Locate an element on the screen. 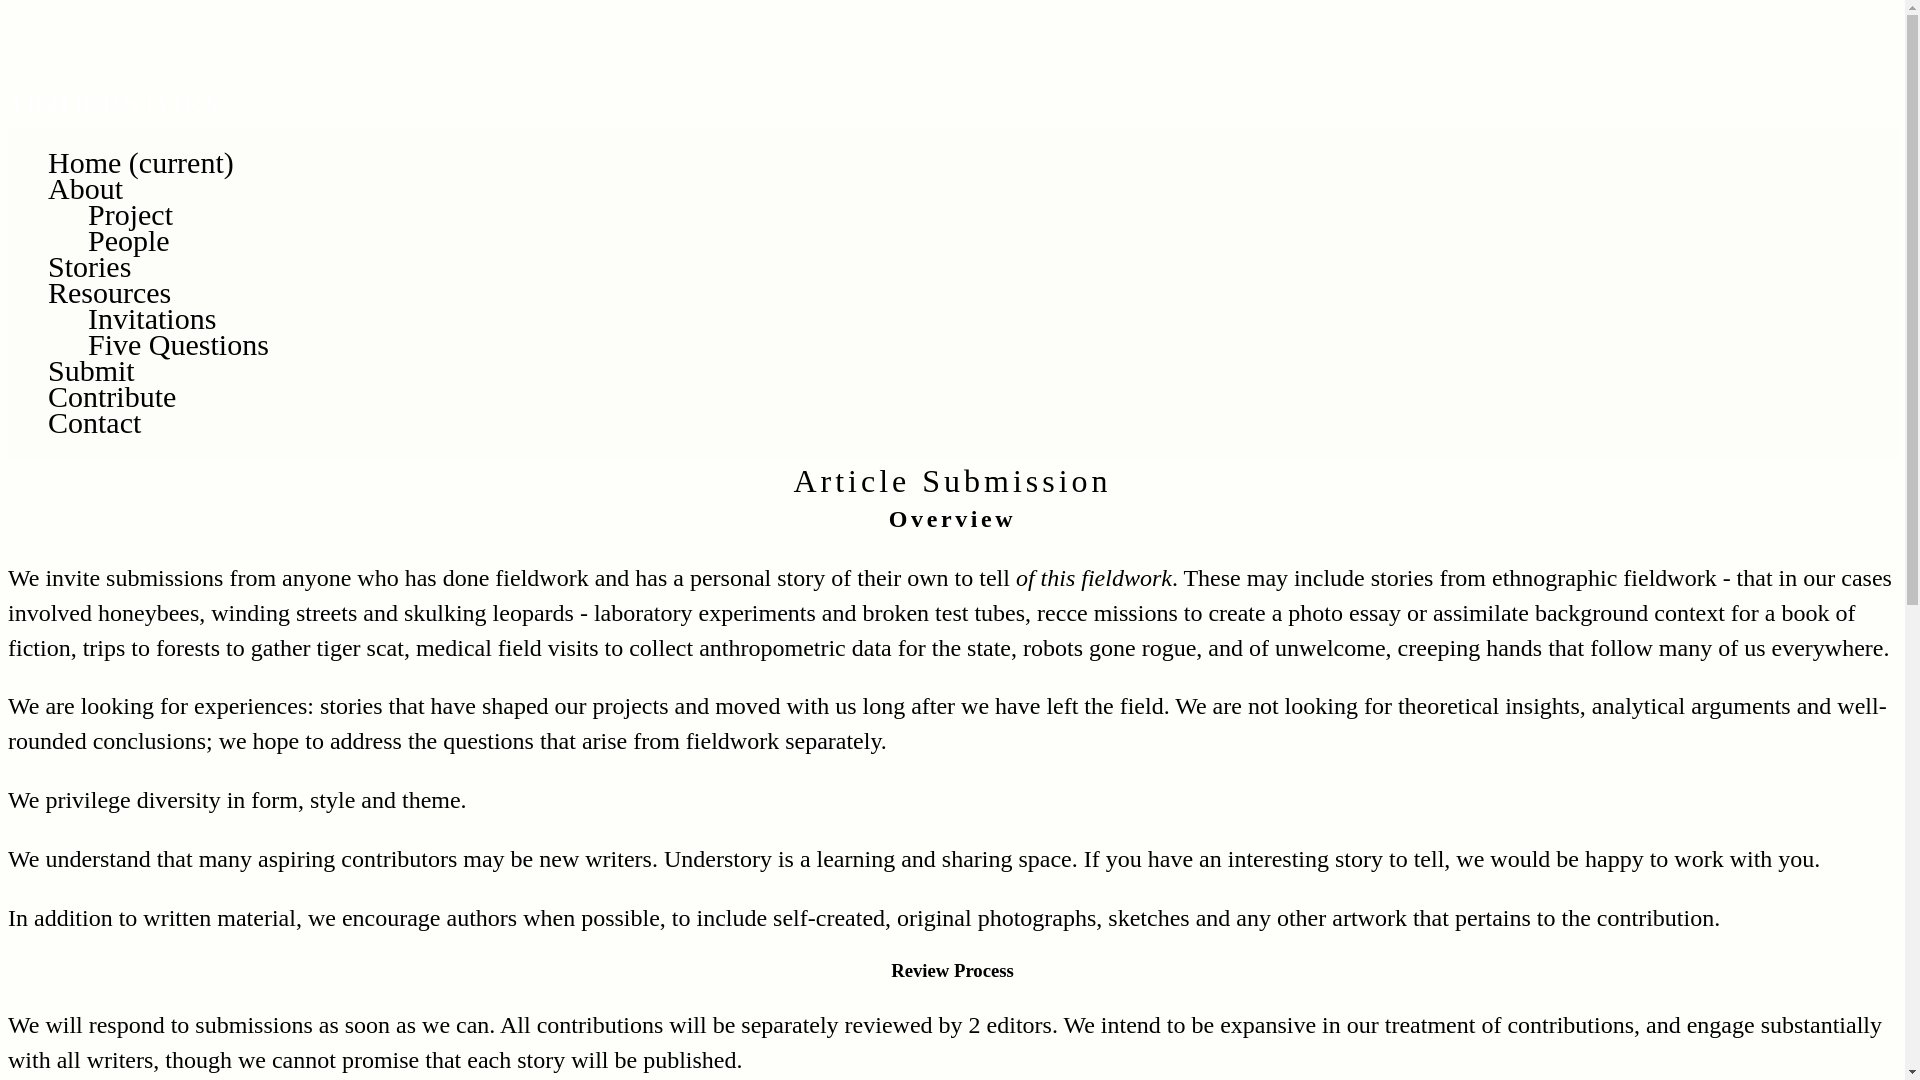 This screenshot has height=1080, width=1920. About is located at coordinates (85, 188).